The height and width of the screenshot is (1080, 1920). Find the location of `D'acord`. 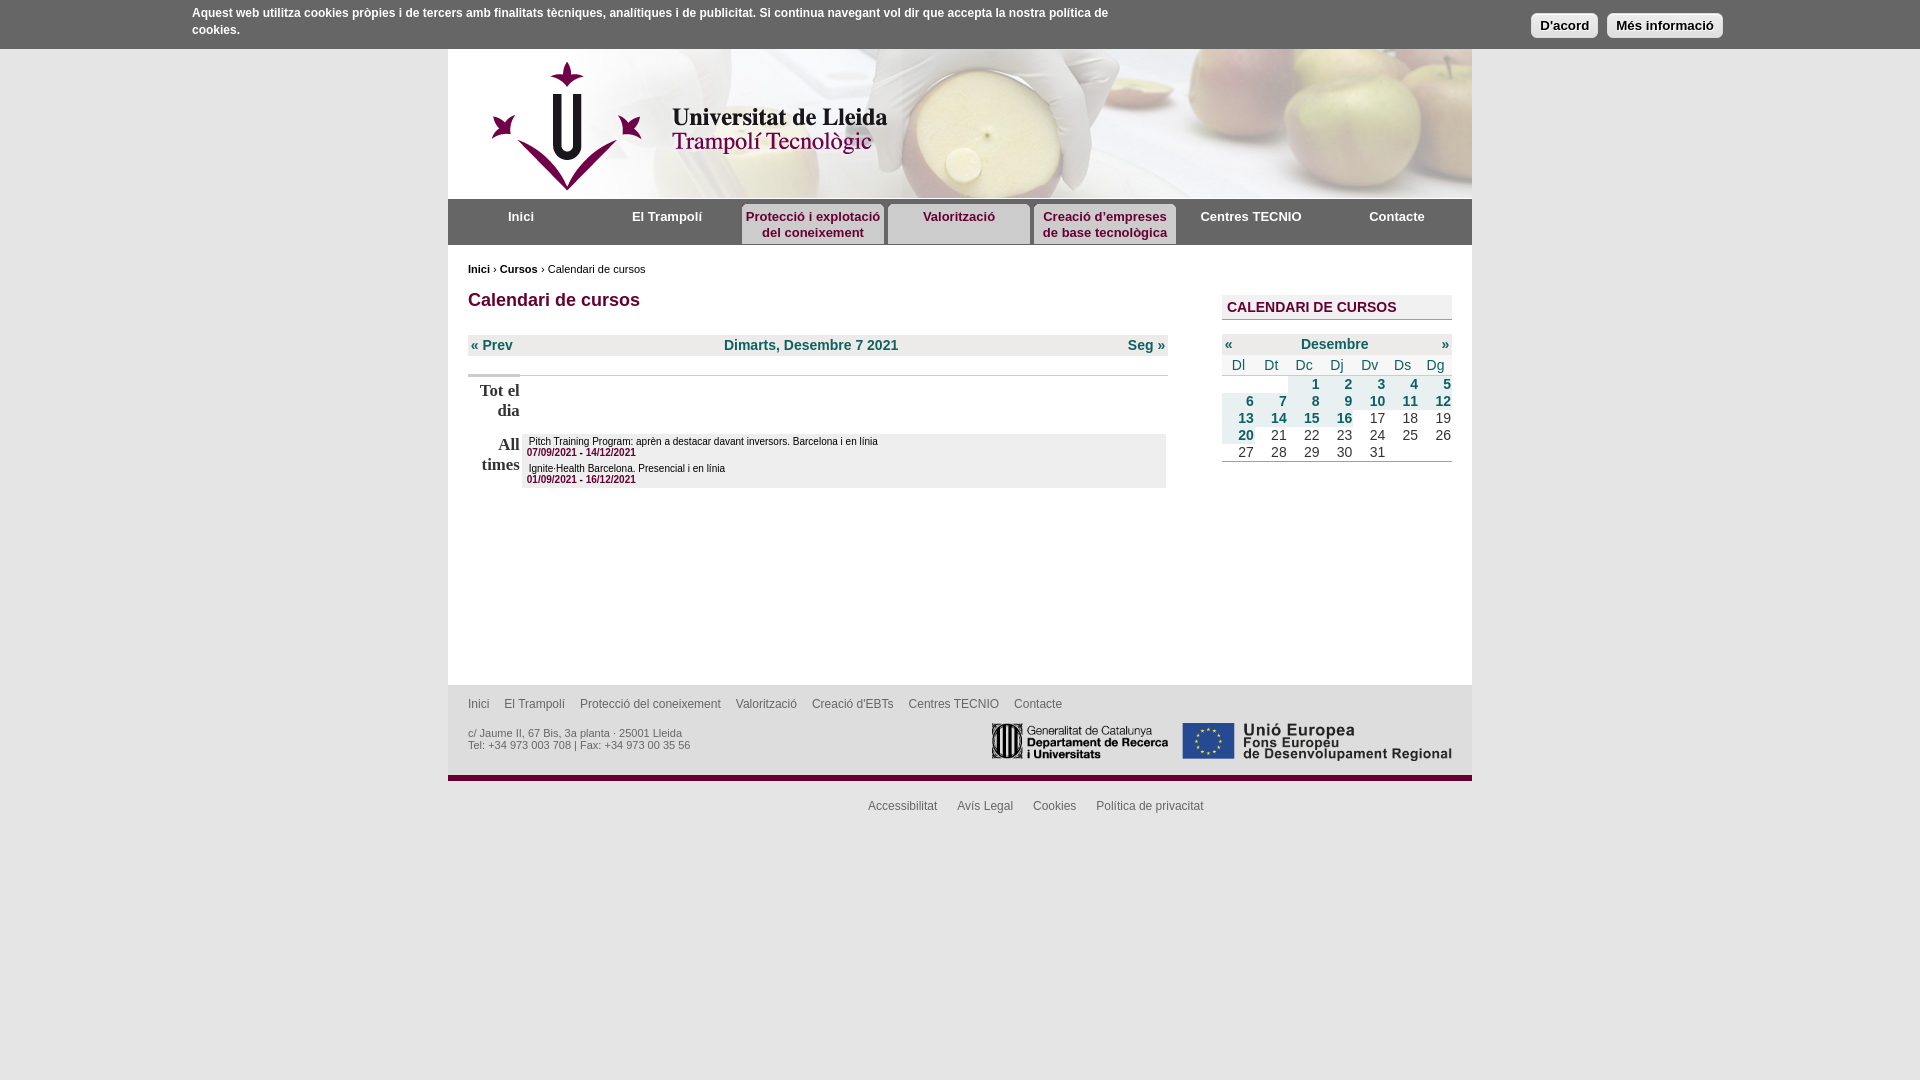

D'acord is located at coordinates (1564, 26).